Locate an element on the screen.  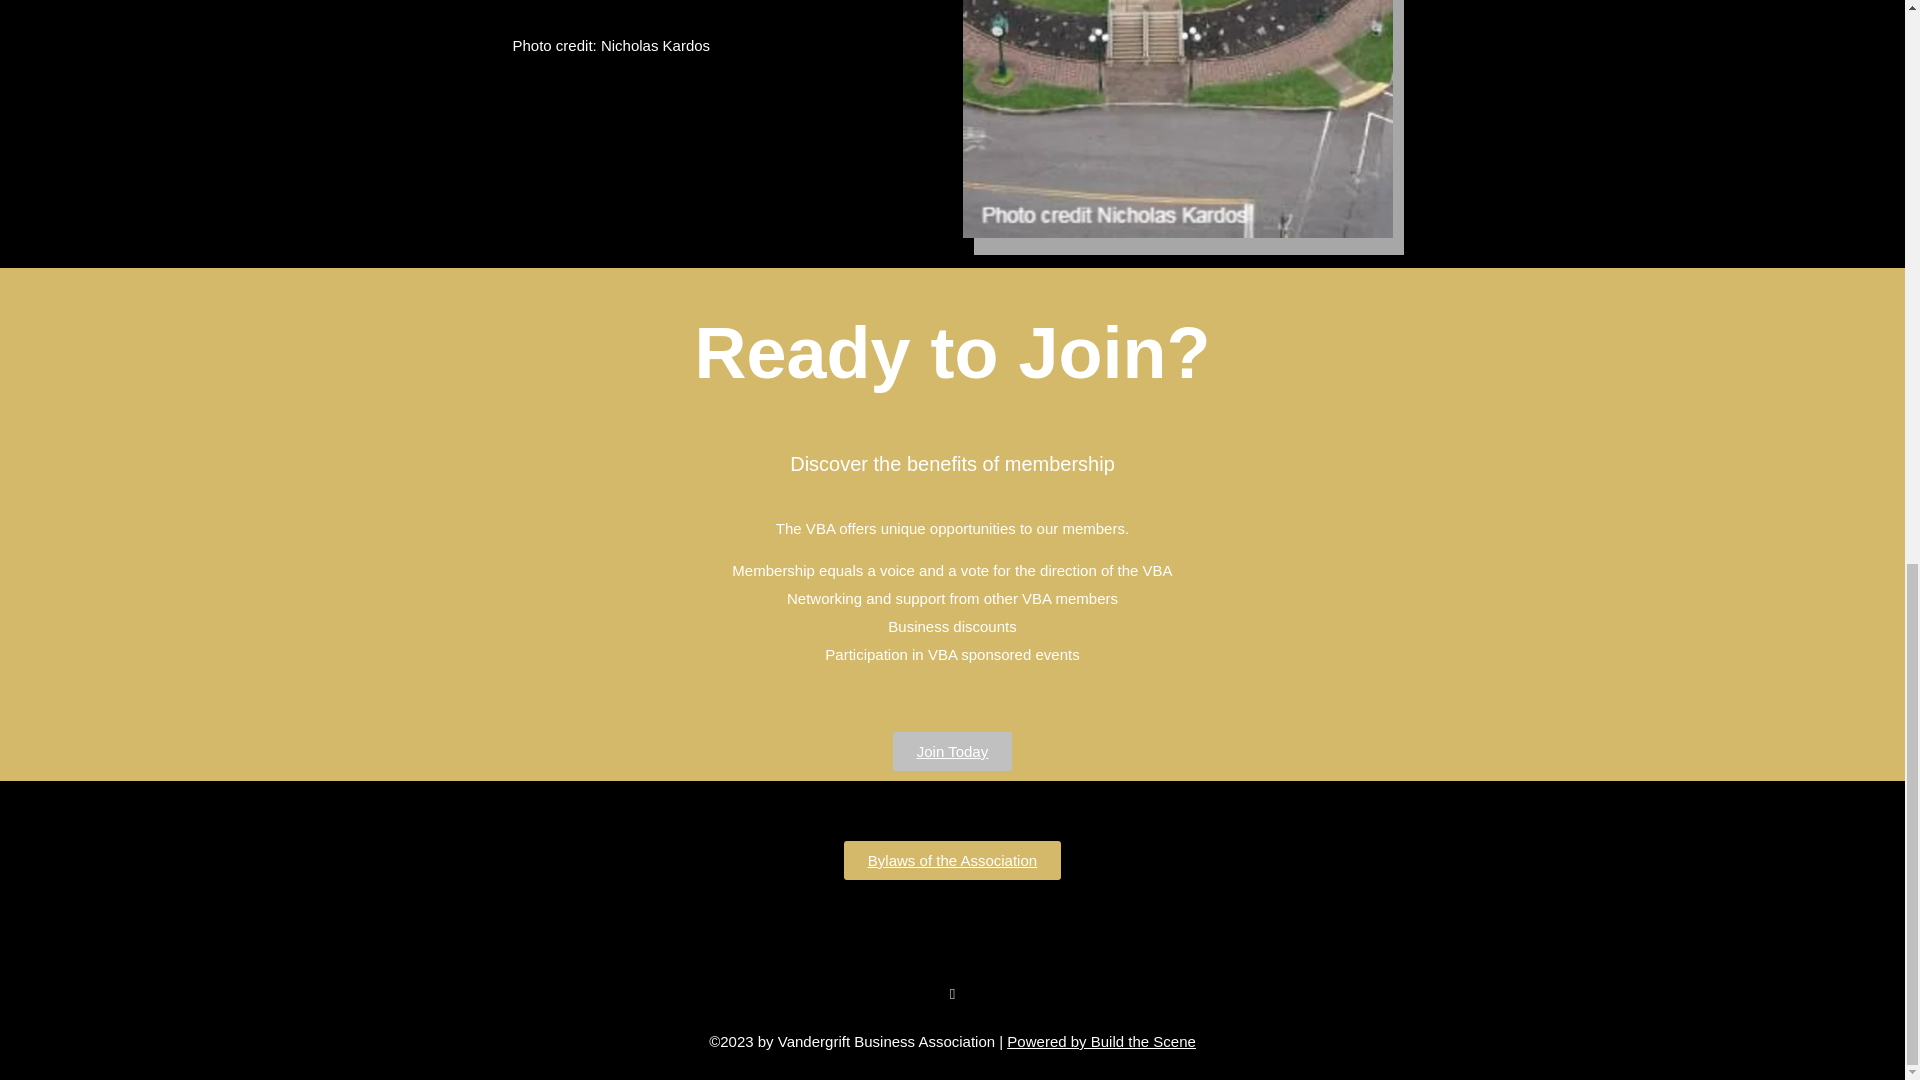
Join Today is located at coordinates (952, 752).